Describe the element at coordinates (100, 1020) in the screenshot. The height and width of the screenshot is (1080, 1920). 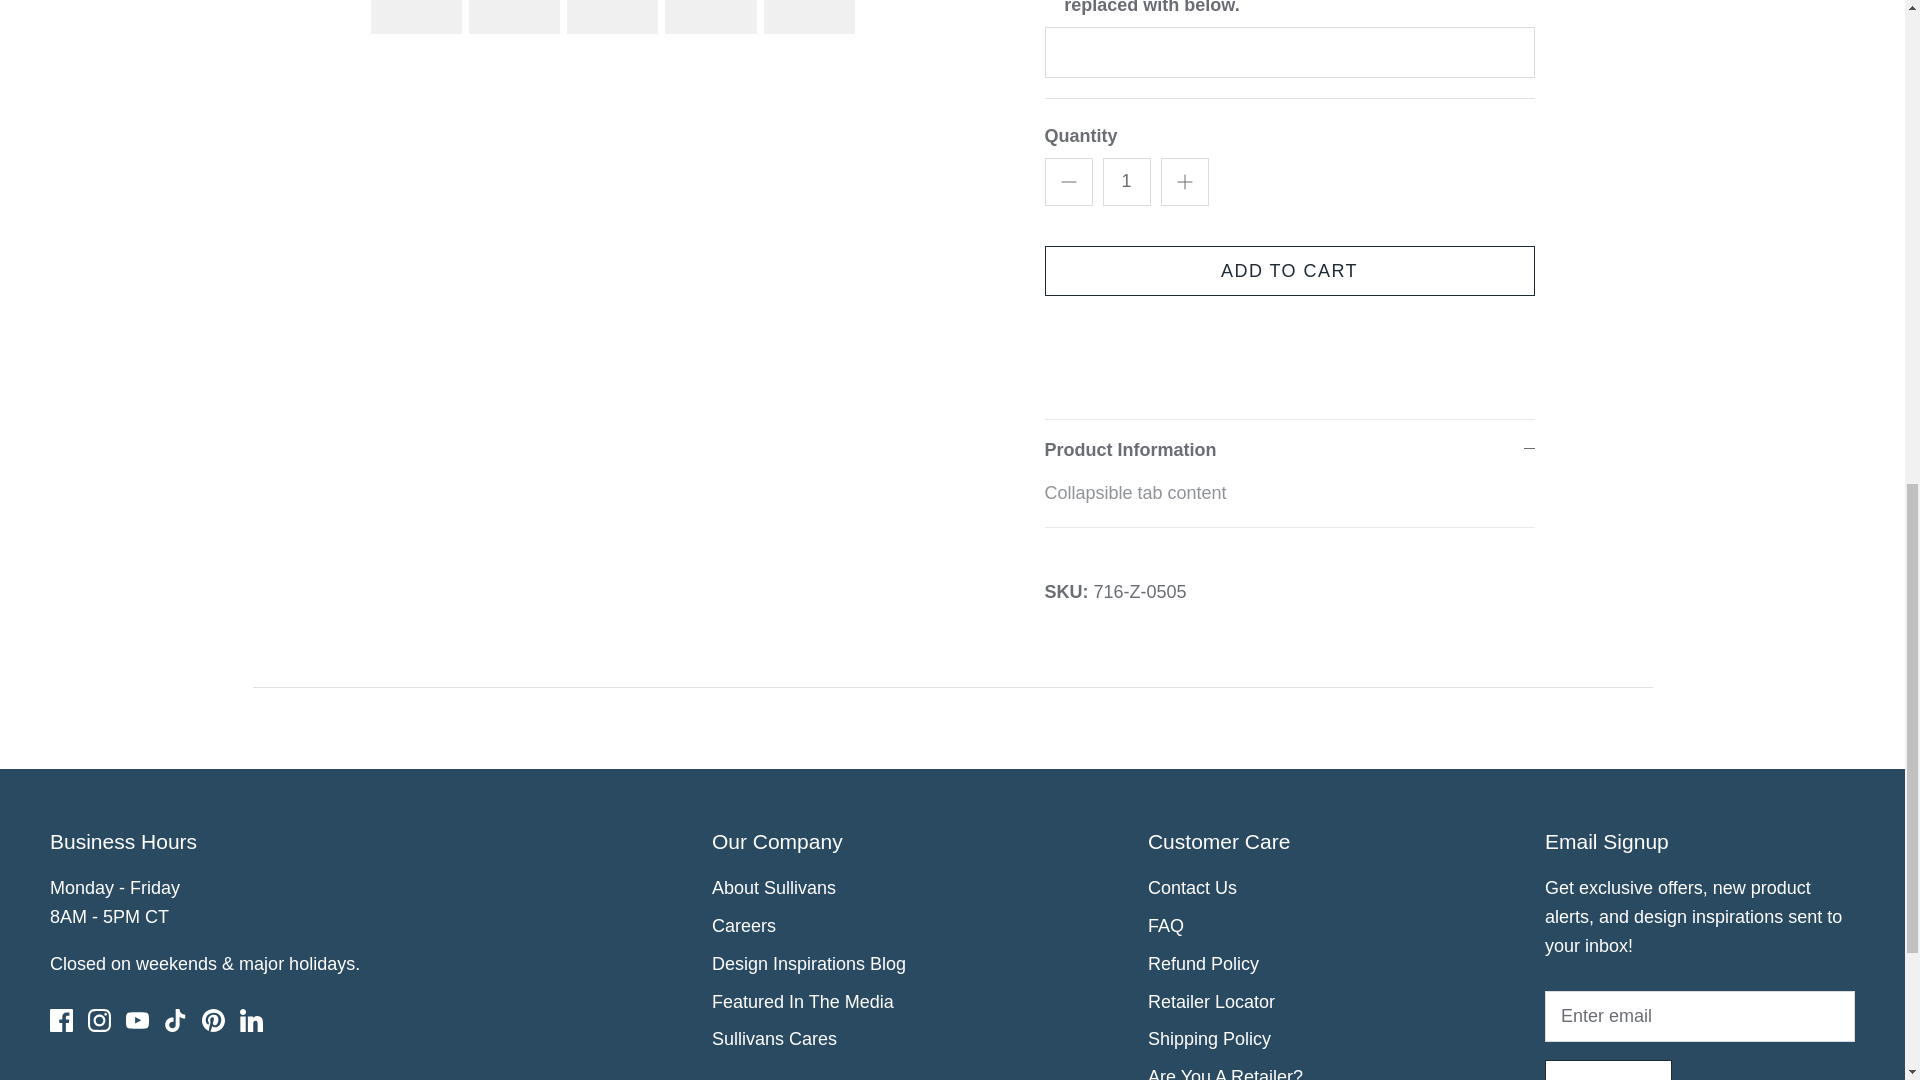
I see `Instagram` at that location.